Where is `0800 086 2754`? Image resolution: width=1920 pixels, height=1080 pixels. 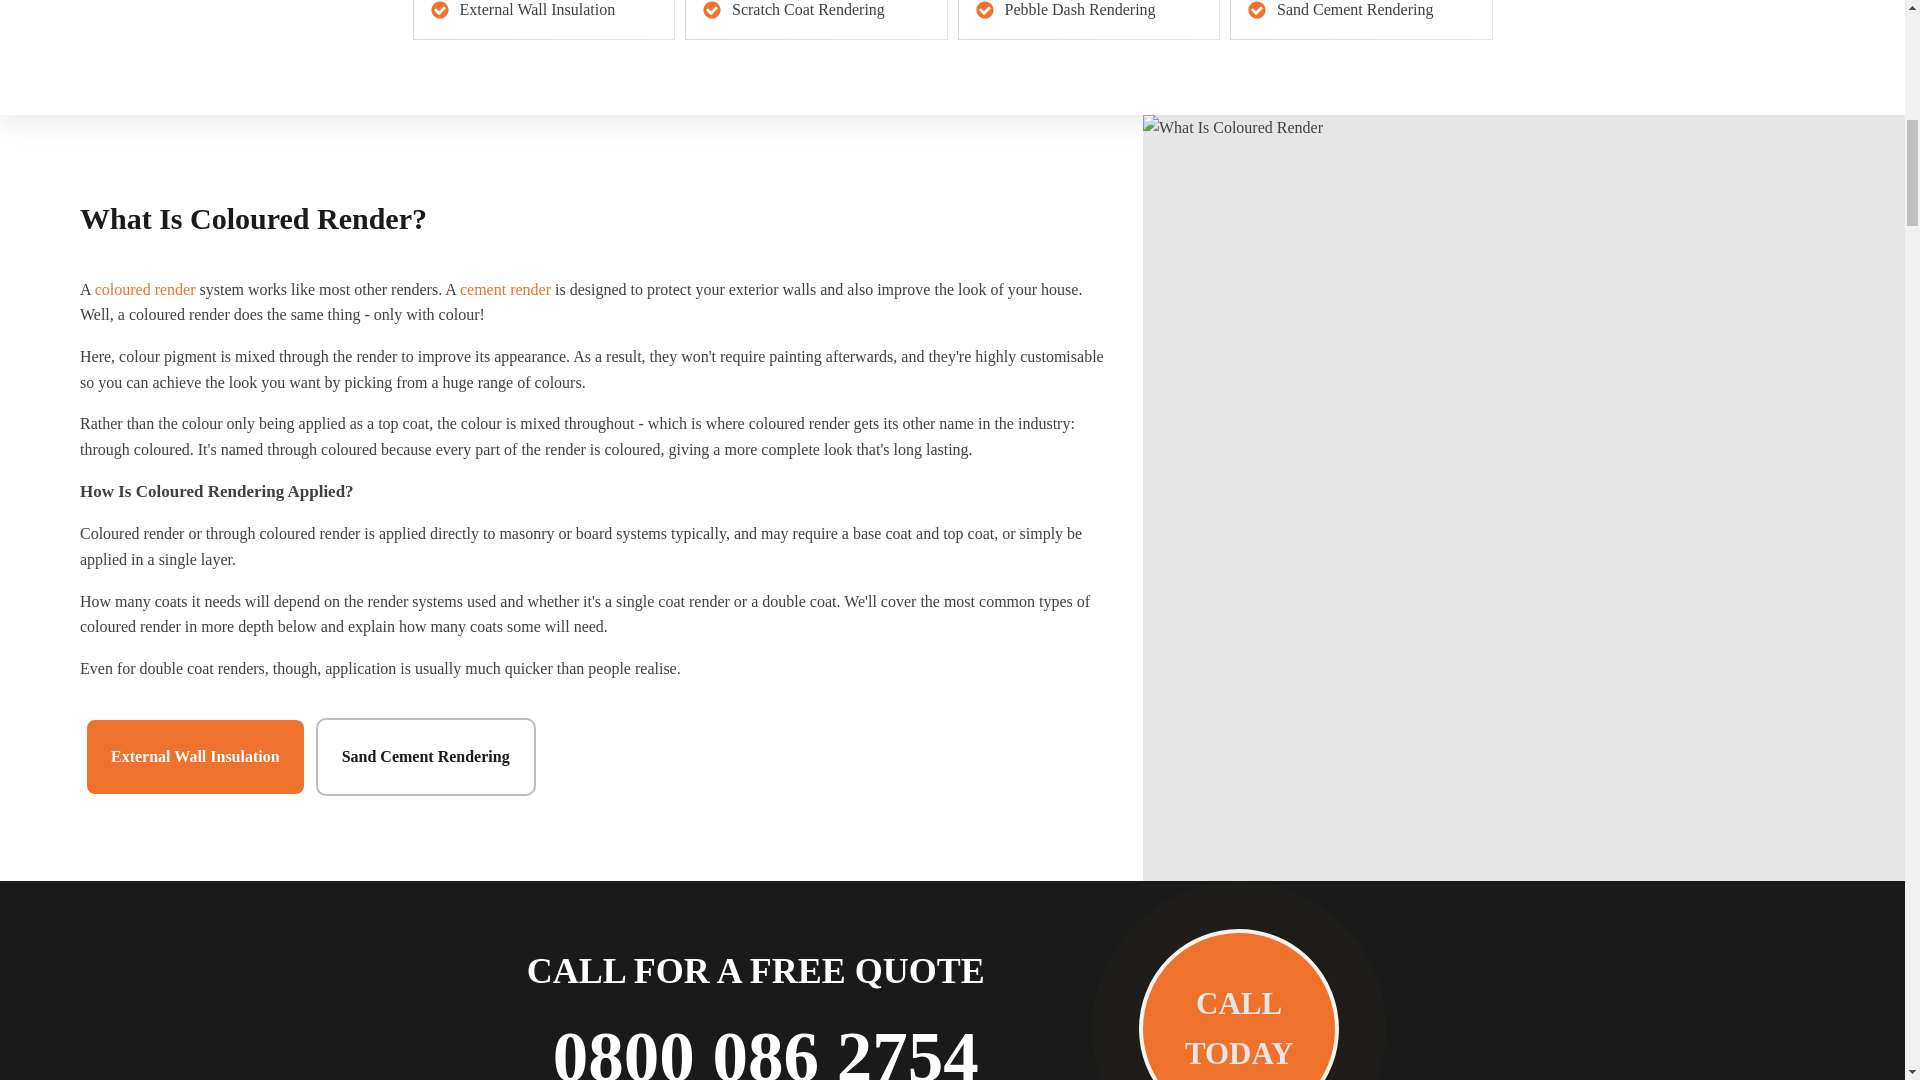
0800 086 2754 is located at coordinates (766, 1040).